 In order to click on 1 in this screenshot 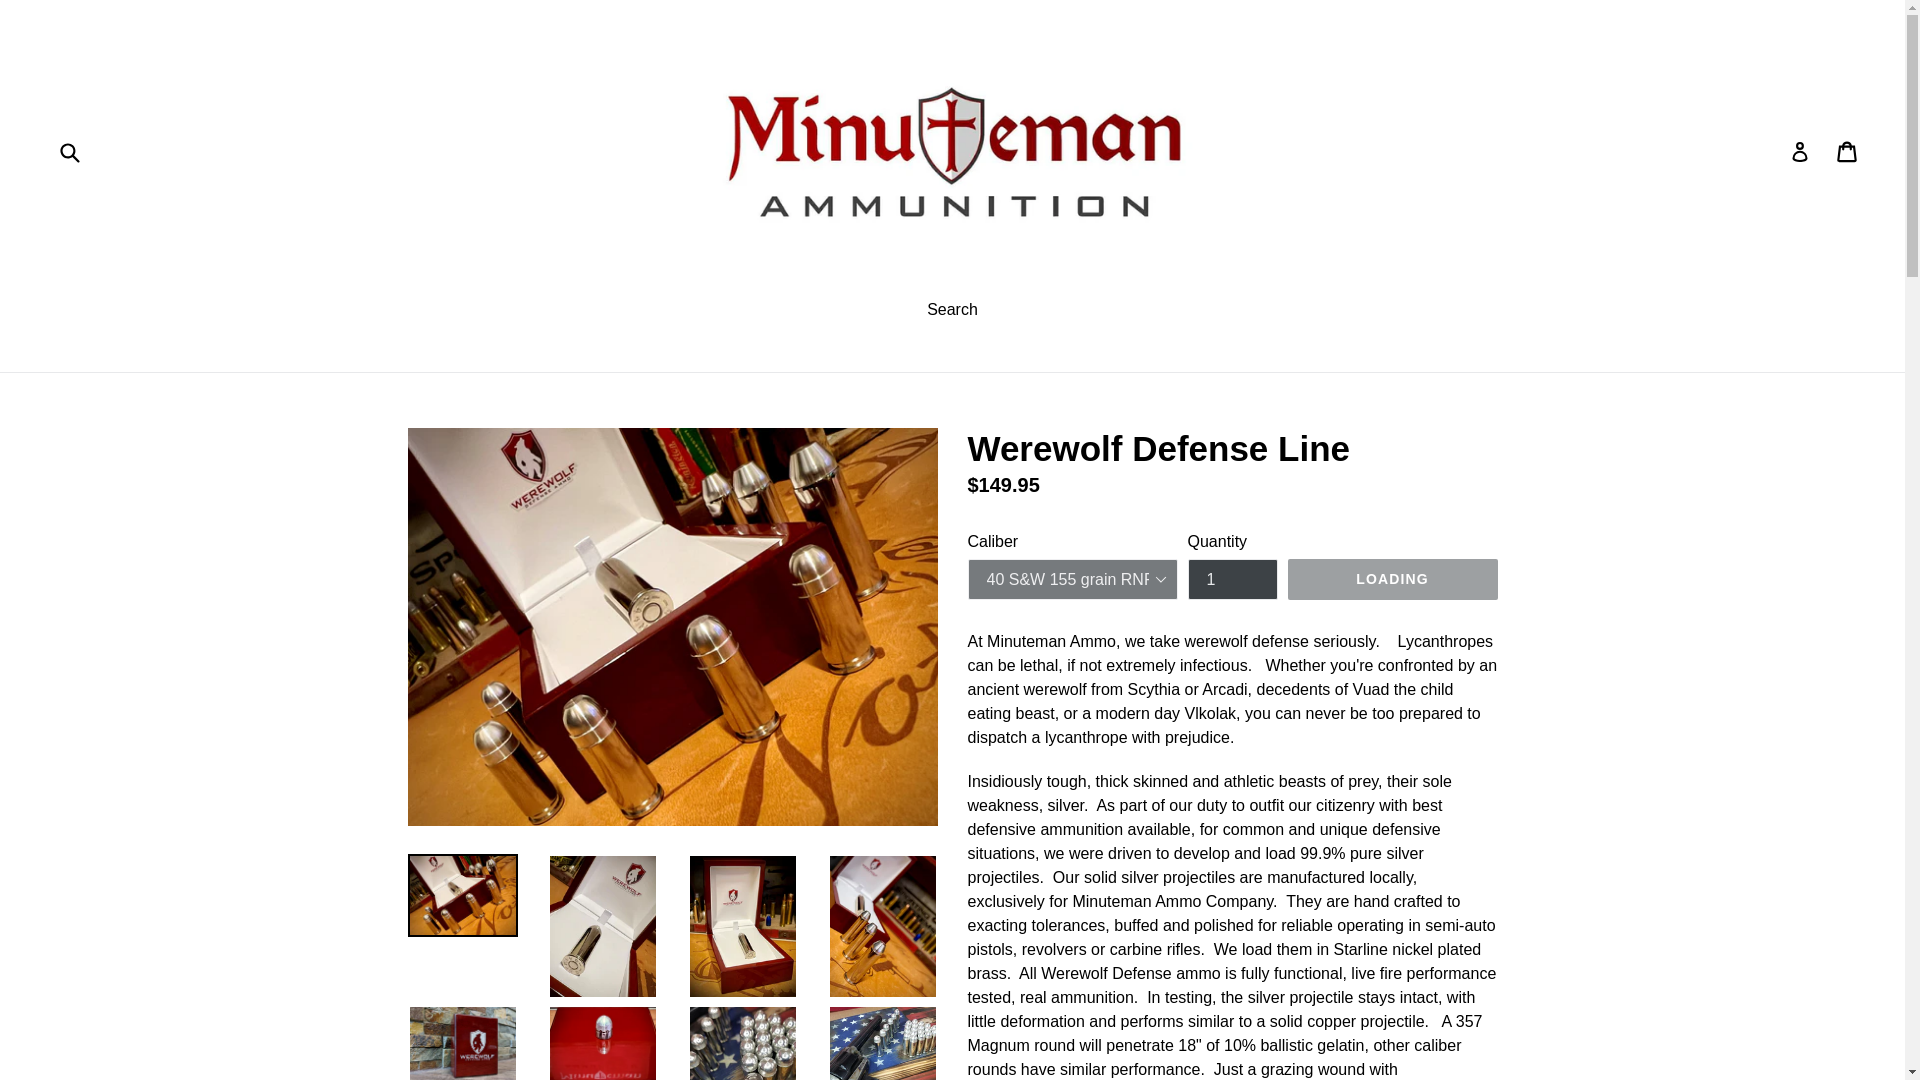, I will do `click(1233, 580)`.